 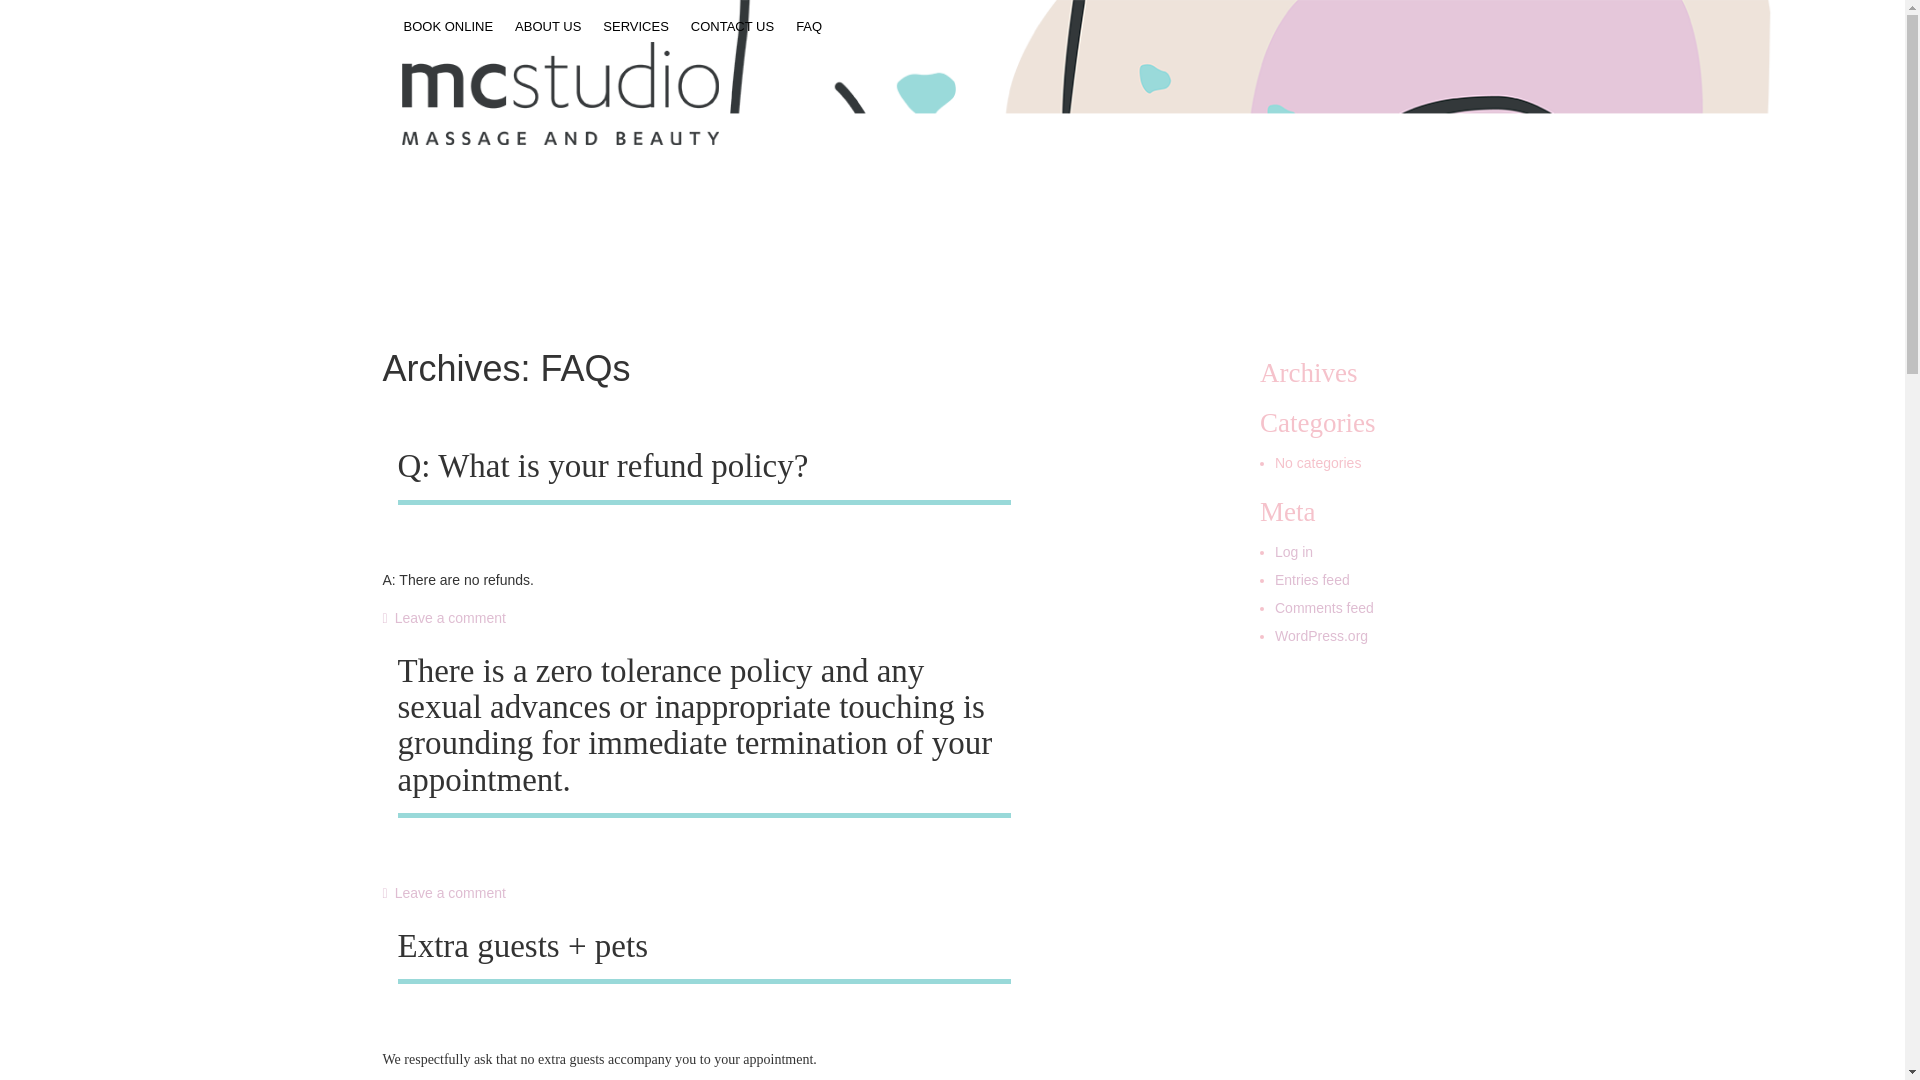 What do you see at coordinates (732, 26) in the screenshot?
I see `CONTACT US` at bounding box center [732, 26].